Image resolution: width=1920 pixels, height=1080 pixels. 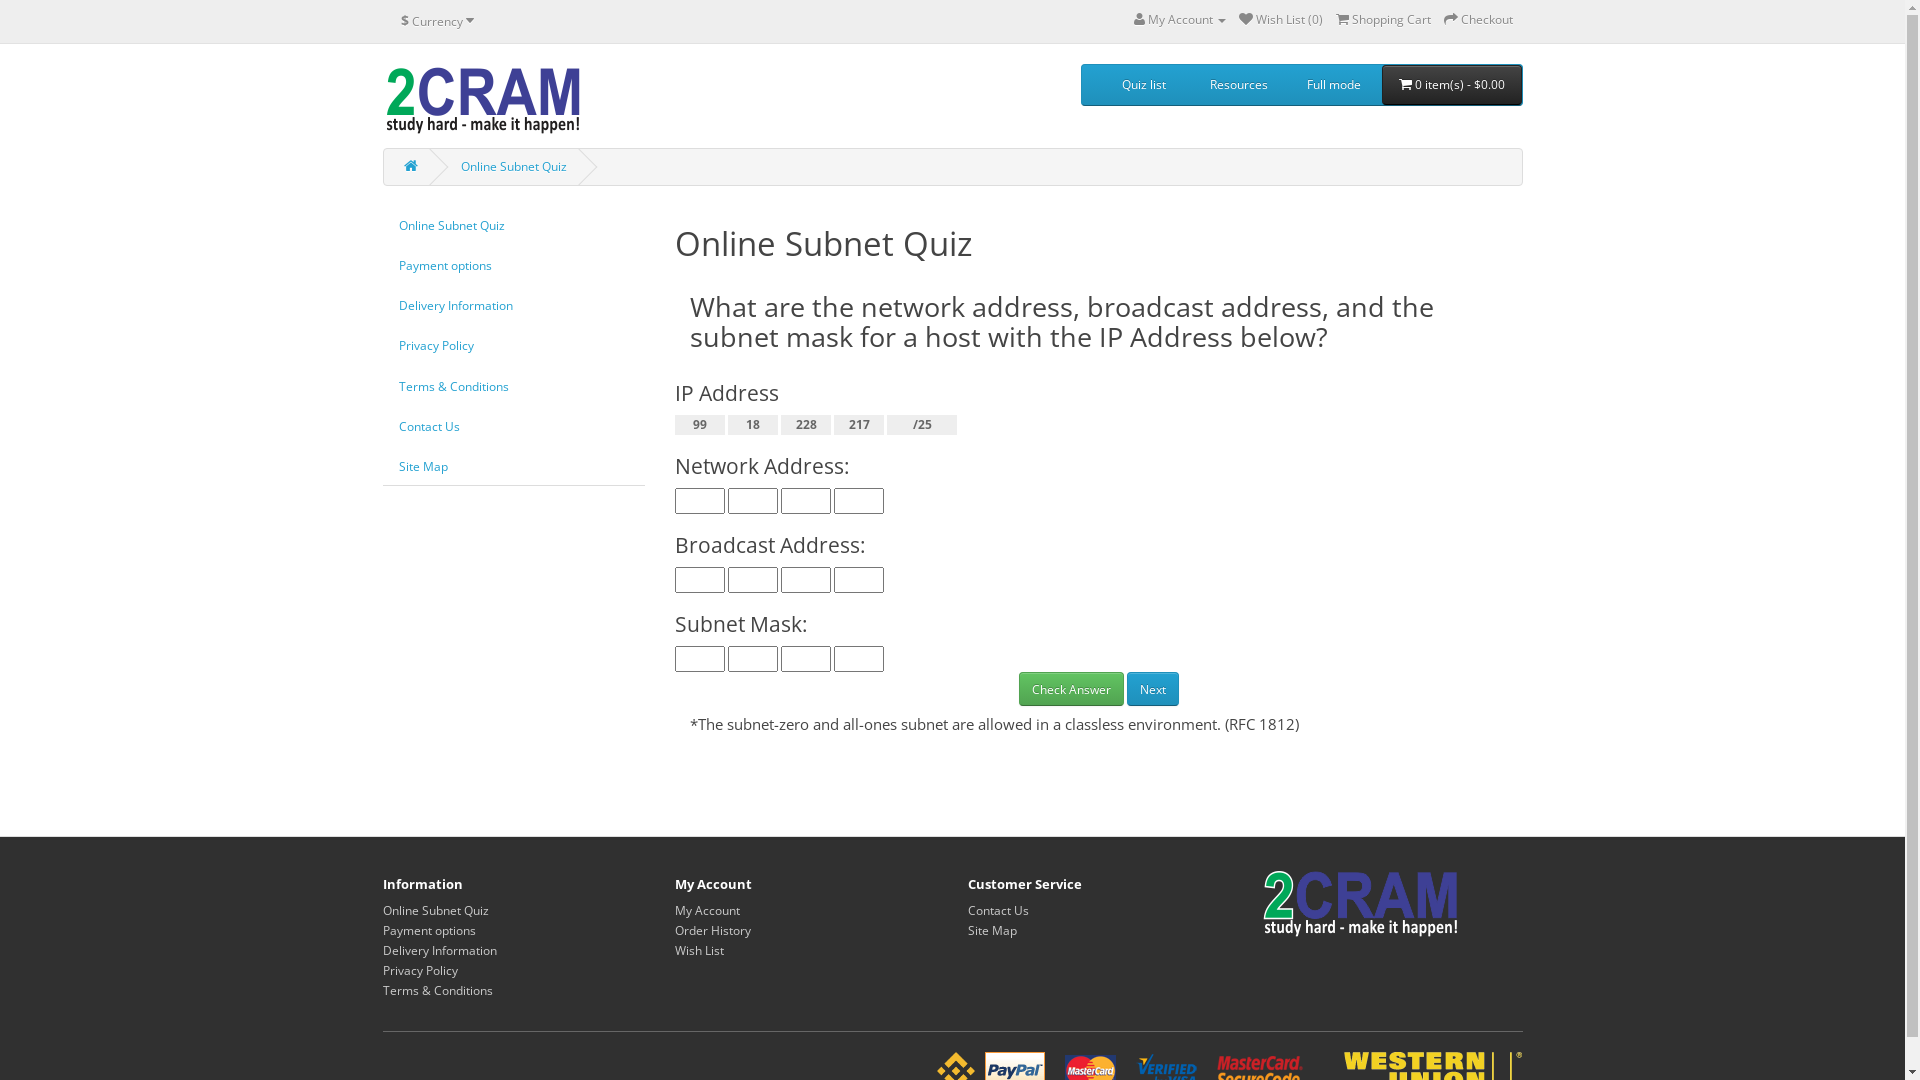 What do you see at coordinates (700, 950) in the screenshot?
I see `Wish List` at bounding box center [700, 950].